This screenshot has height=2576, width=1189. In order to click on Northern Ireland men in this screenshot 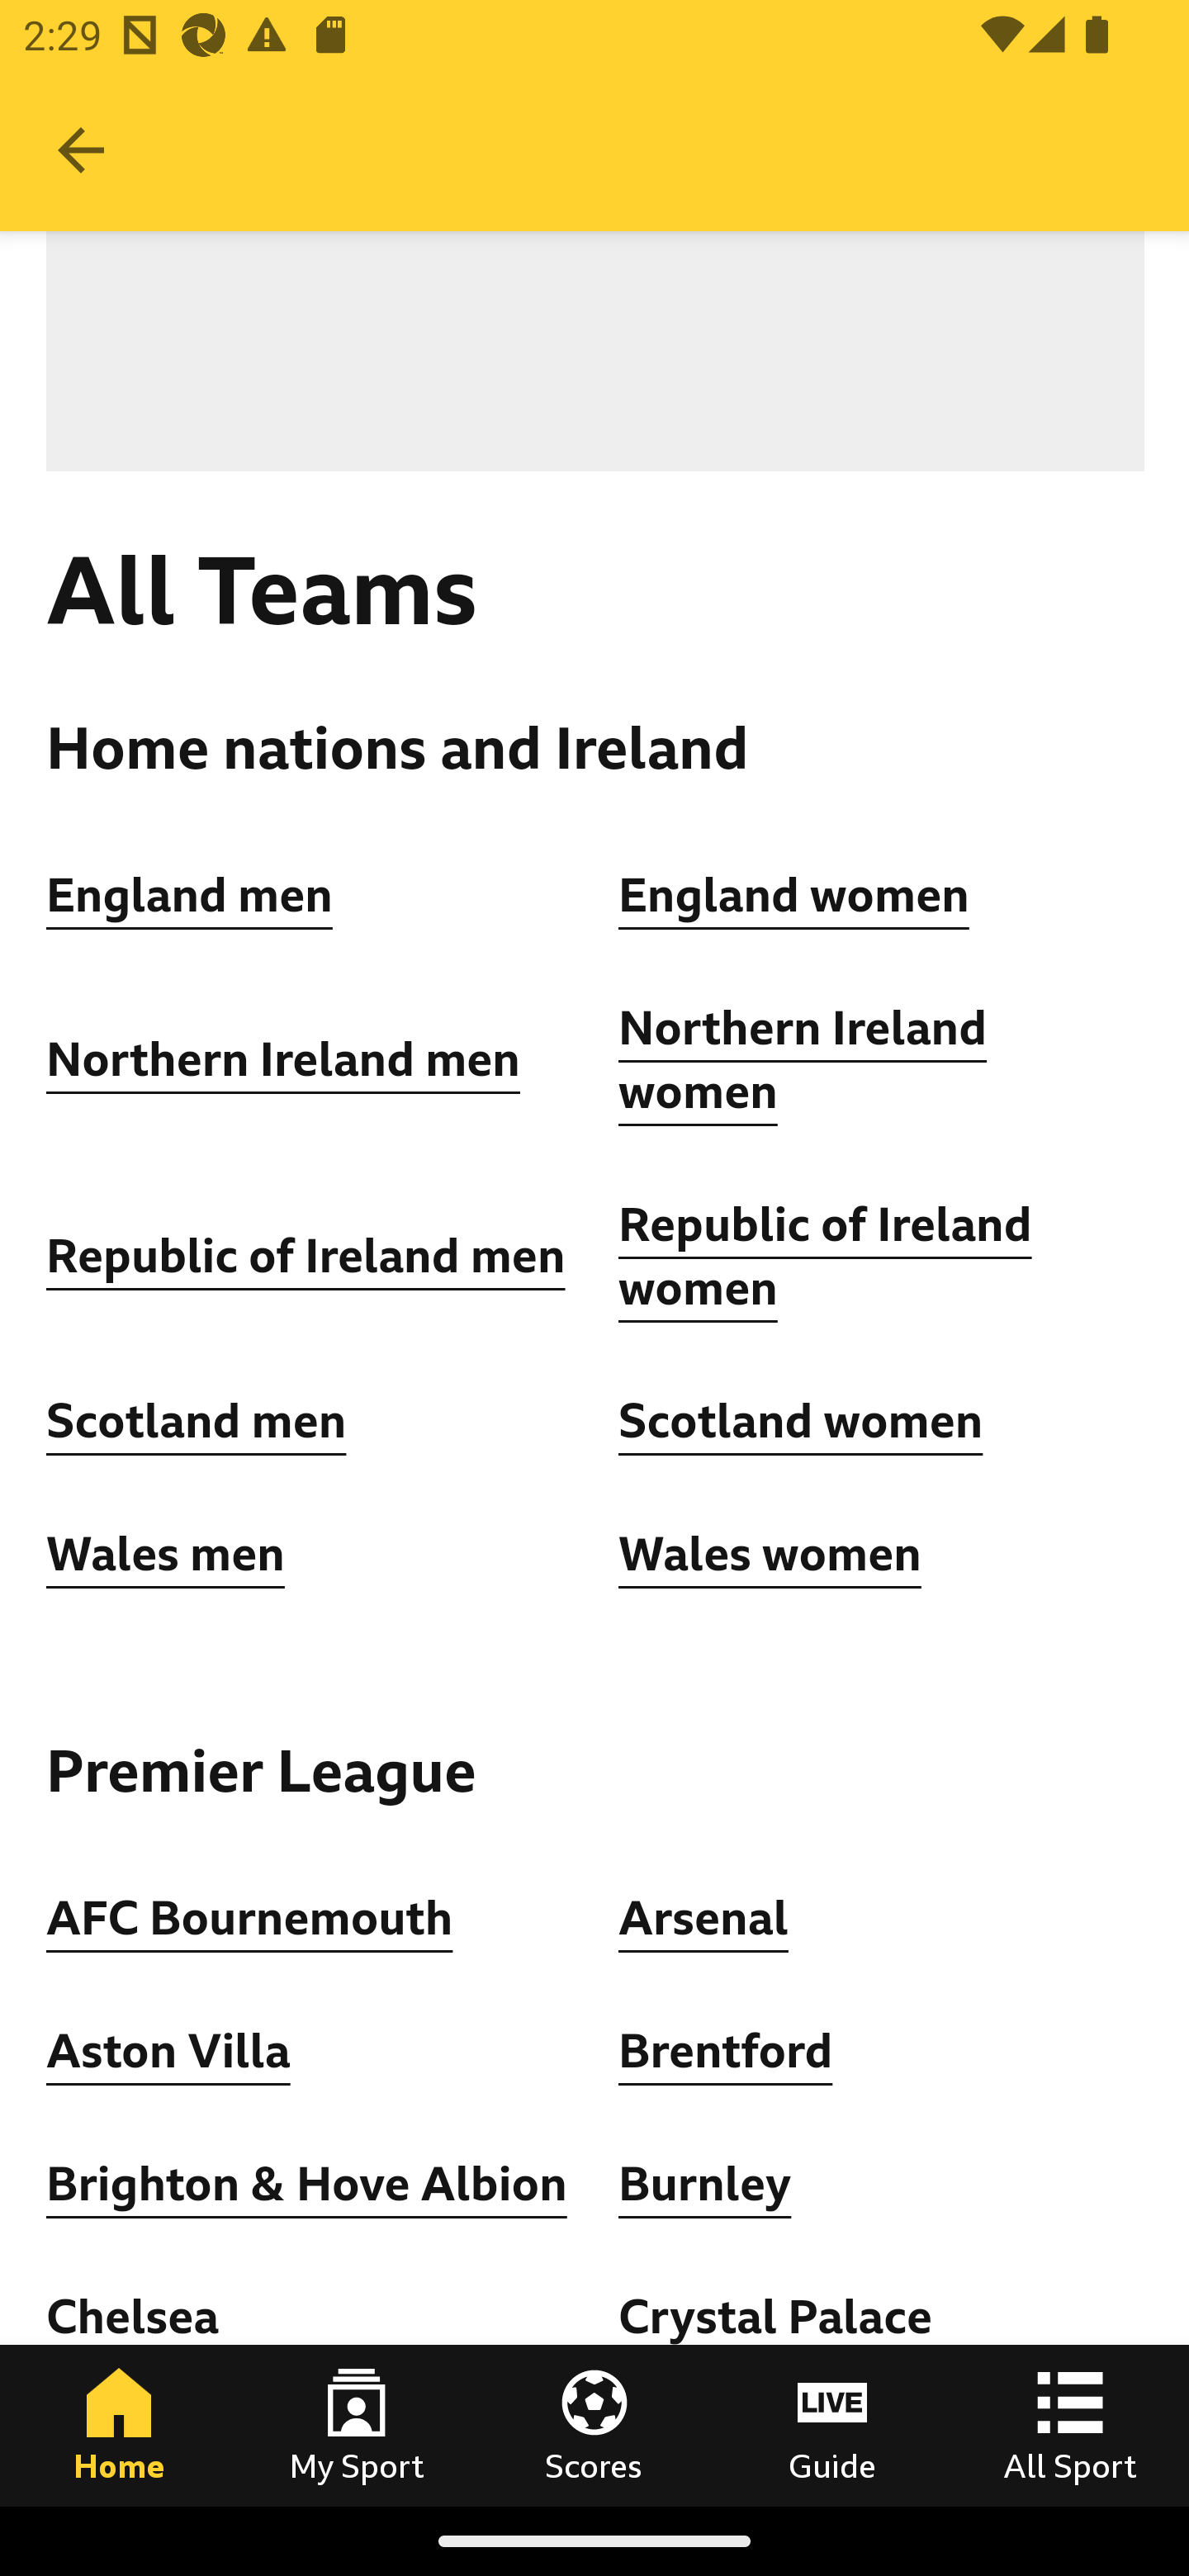, I will do `click(284, 1060)`.